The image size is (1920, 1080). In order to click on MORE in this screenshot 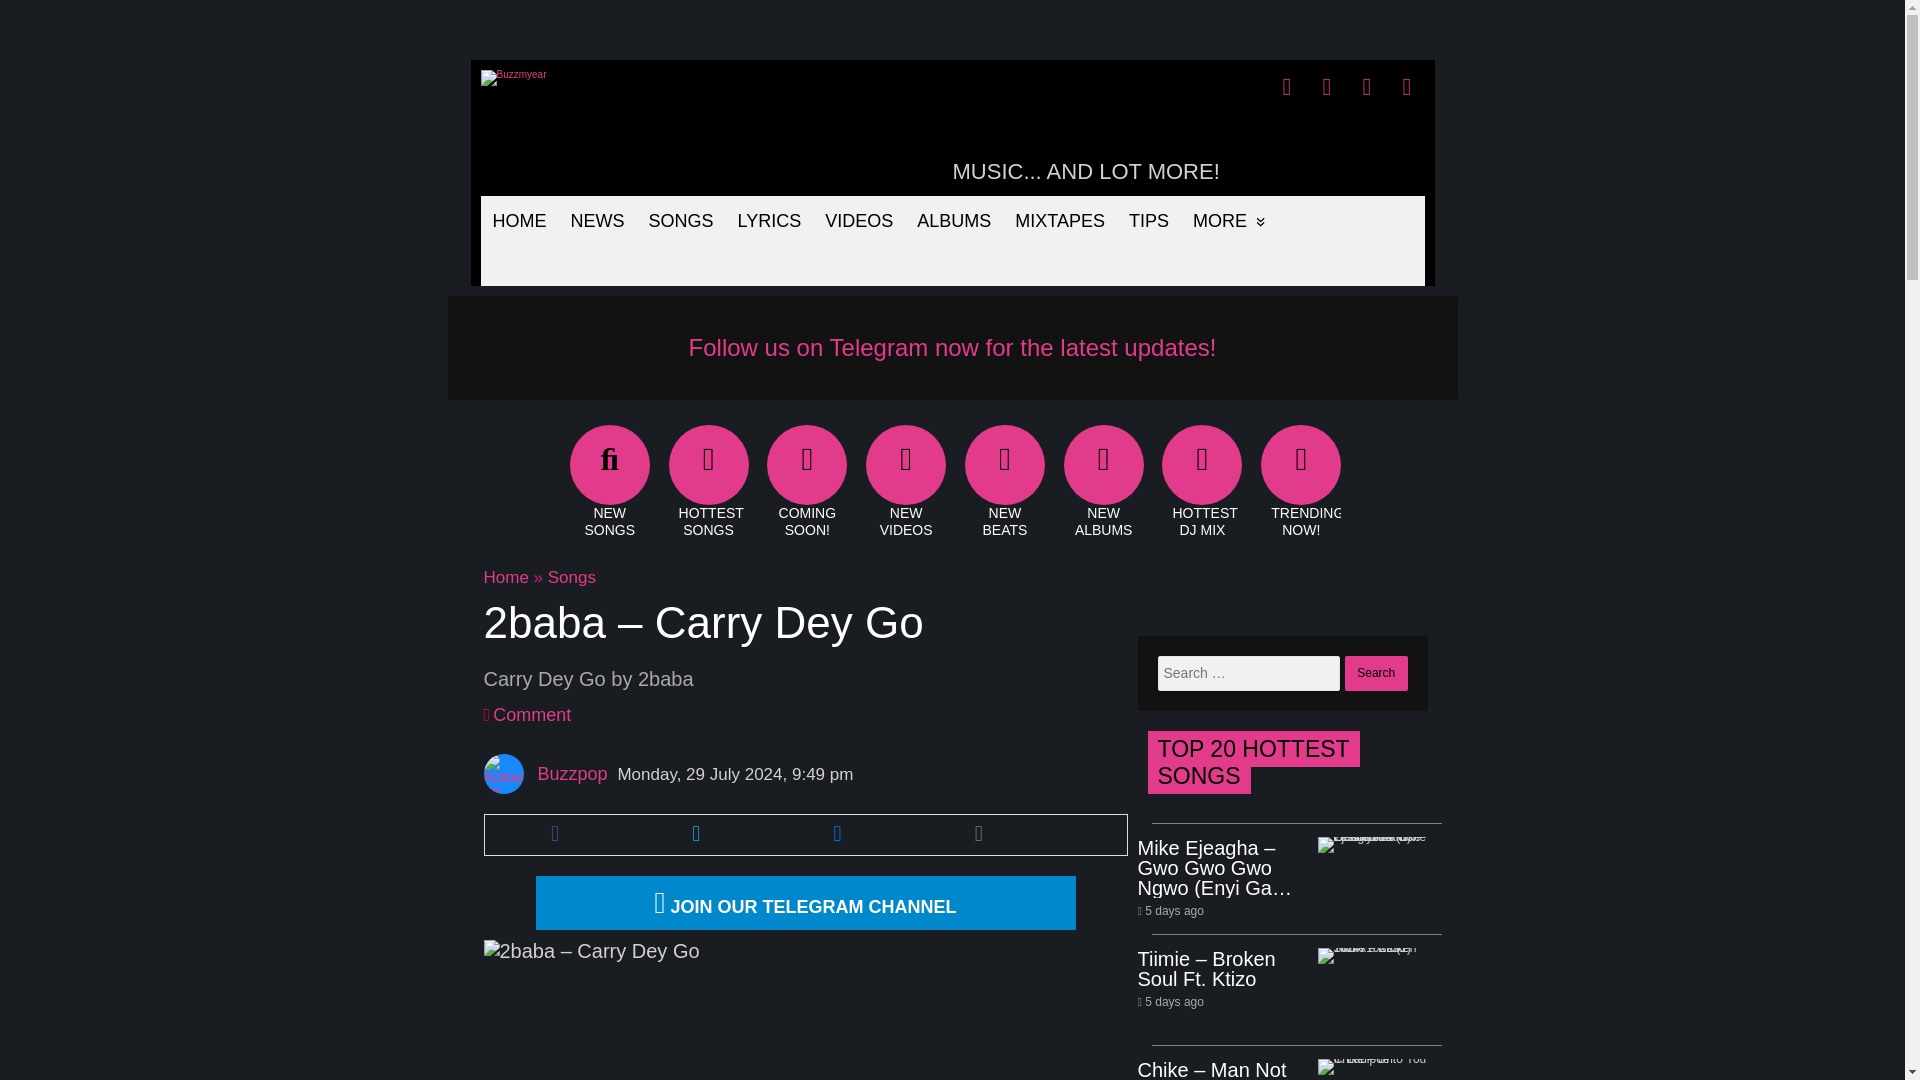, I will do `click(1229, 220)`.